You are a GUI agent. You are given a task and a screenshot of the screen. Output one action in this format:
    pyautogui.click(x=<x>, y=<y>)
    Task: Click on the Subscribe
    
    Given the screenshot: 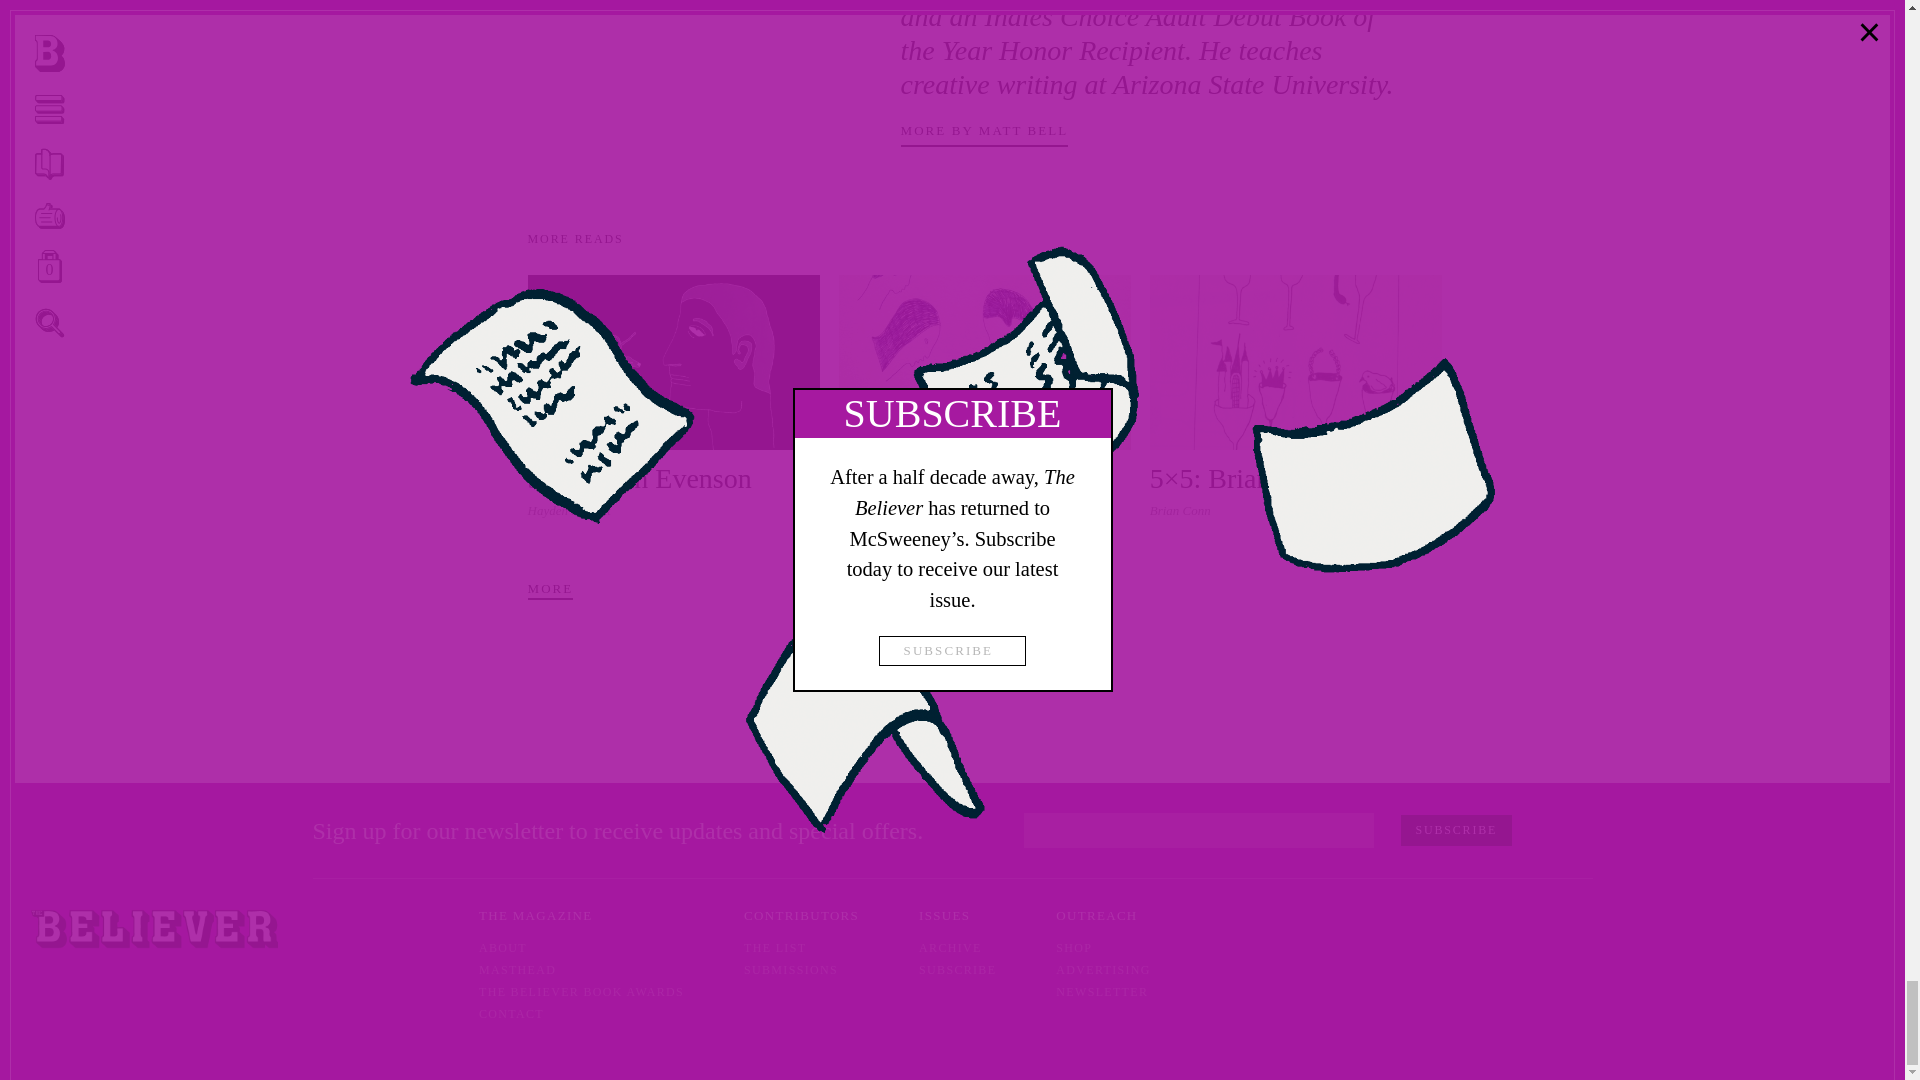 What is the action you would take?
    pyautogui.click(x=1456, y=830)
    